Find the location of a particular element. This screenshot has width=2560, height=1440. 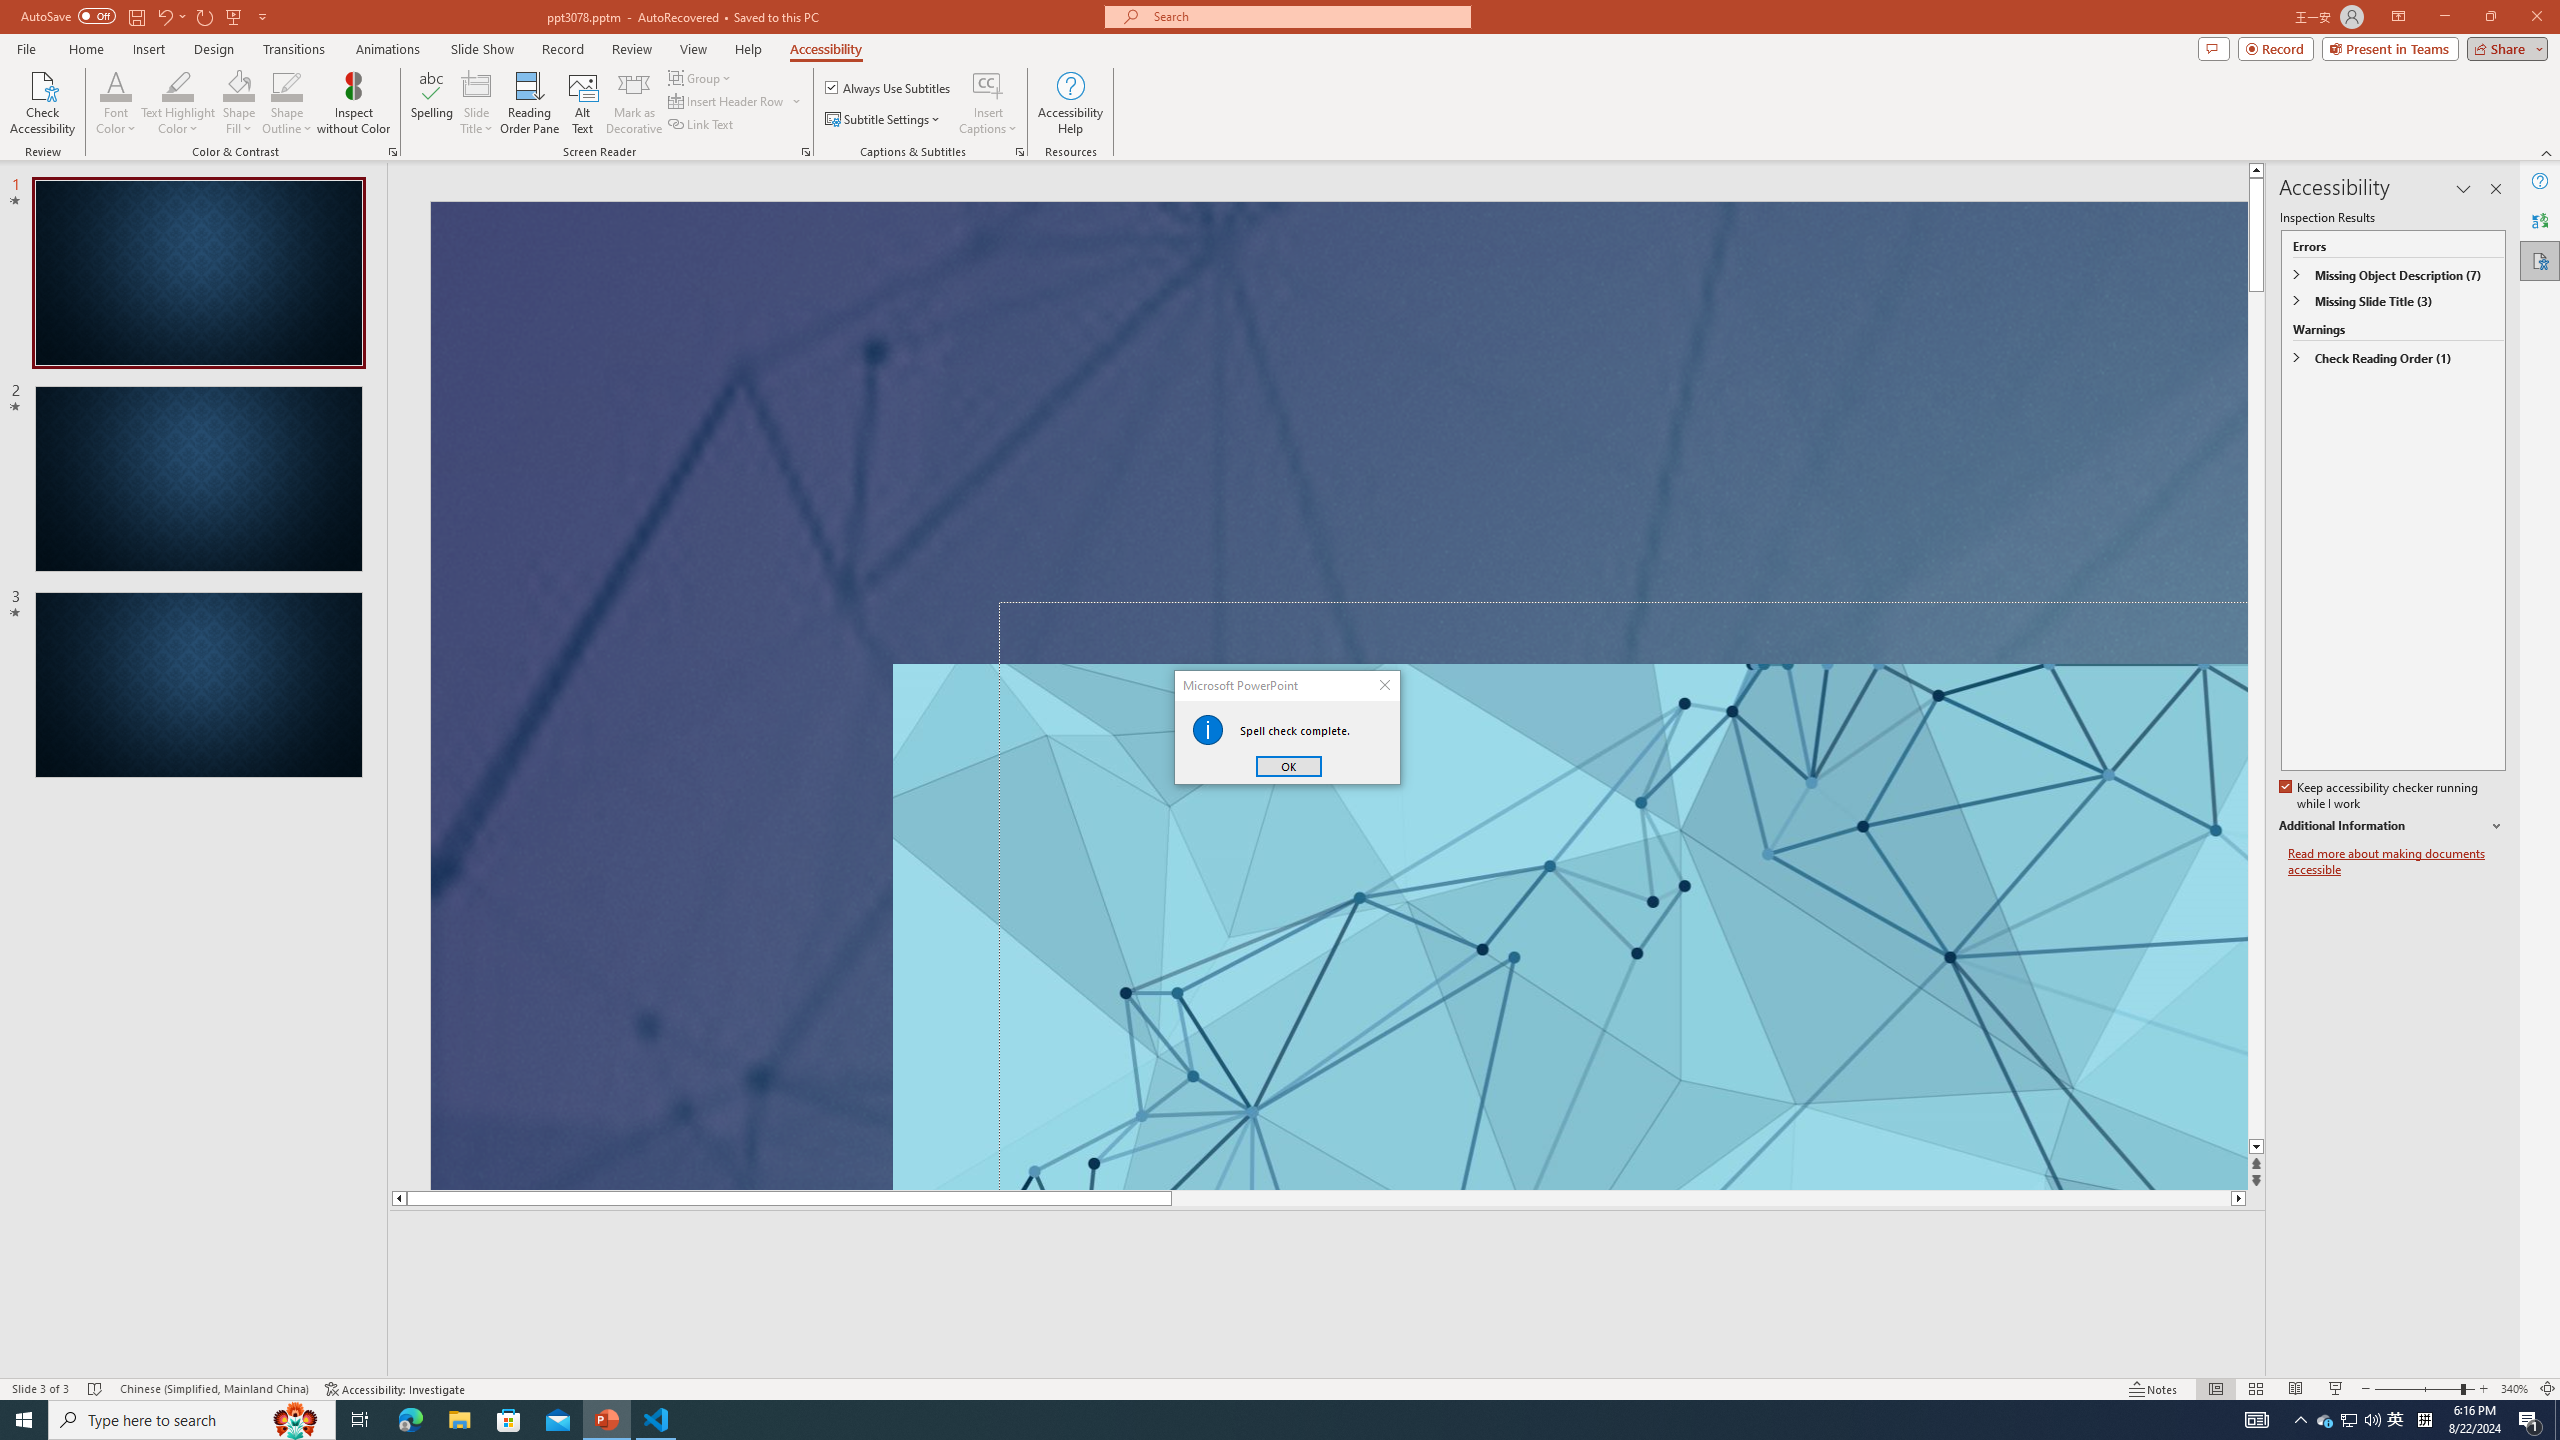

Slide Title is located at coordinates (477, 85).